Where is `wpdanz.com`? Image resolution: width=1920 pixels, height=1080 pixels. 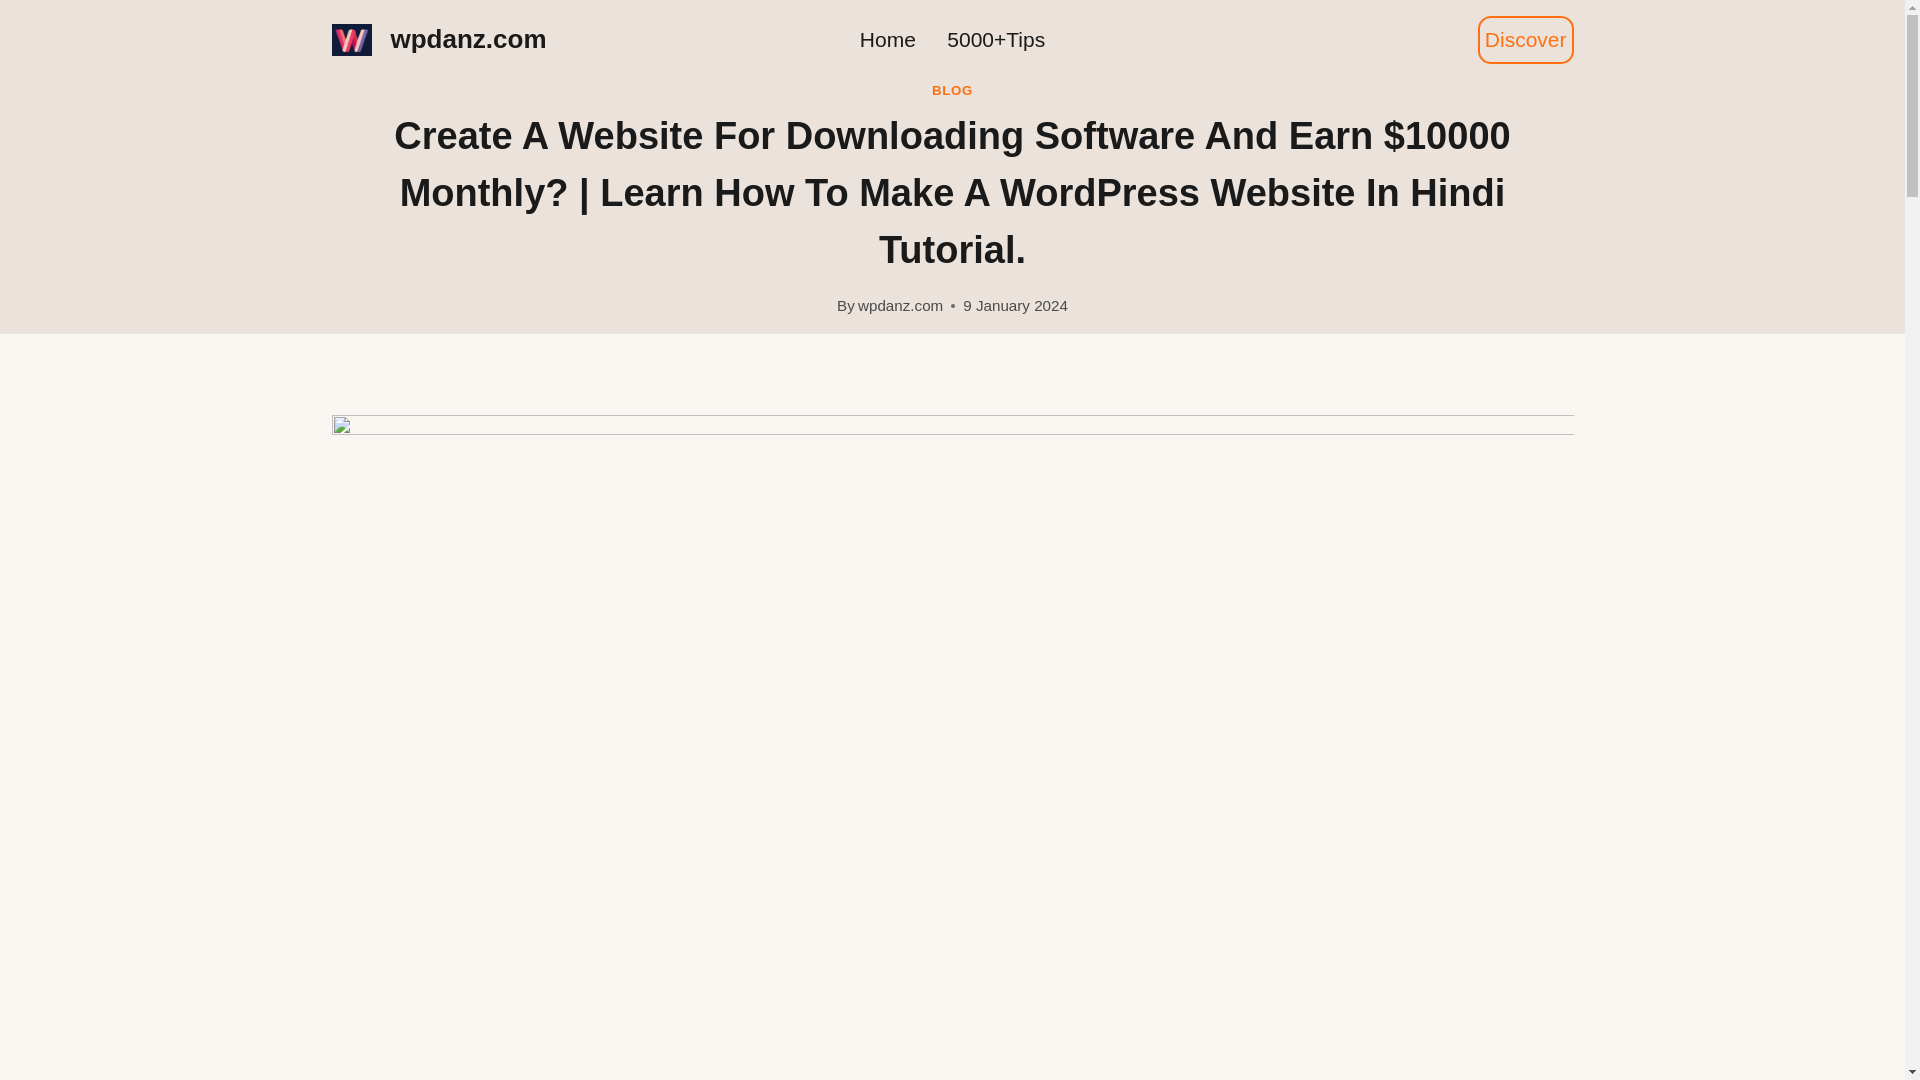 wpdanz.com is located at coordinates (440, 40).